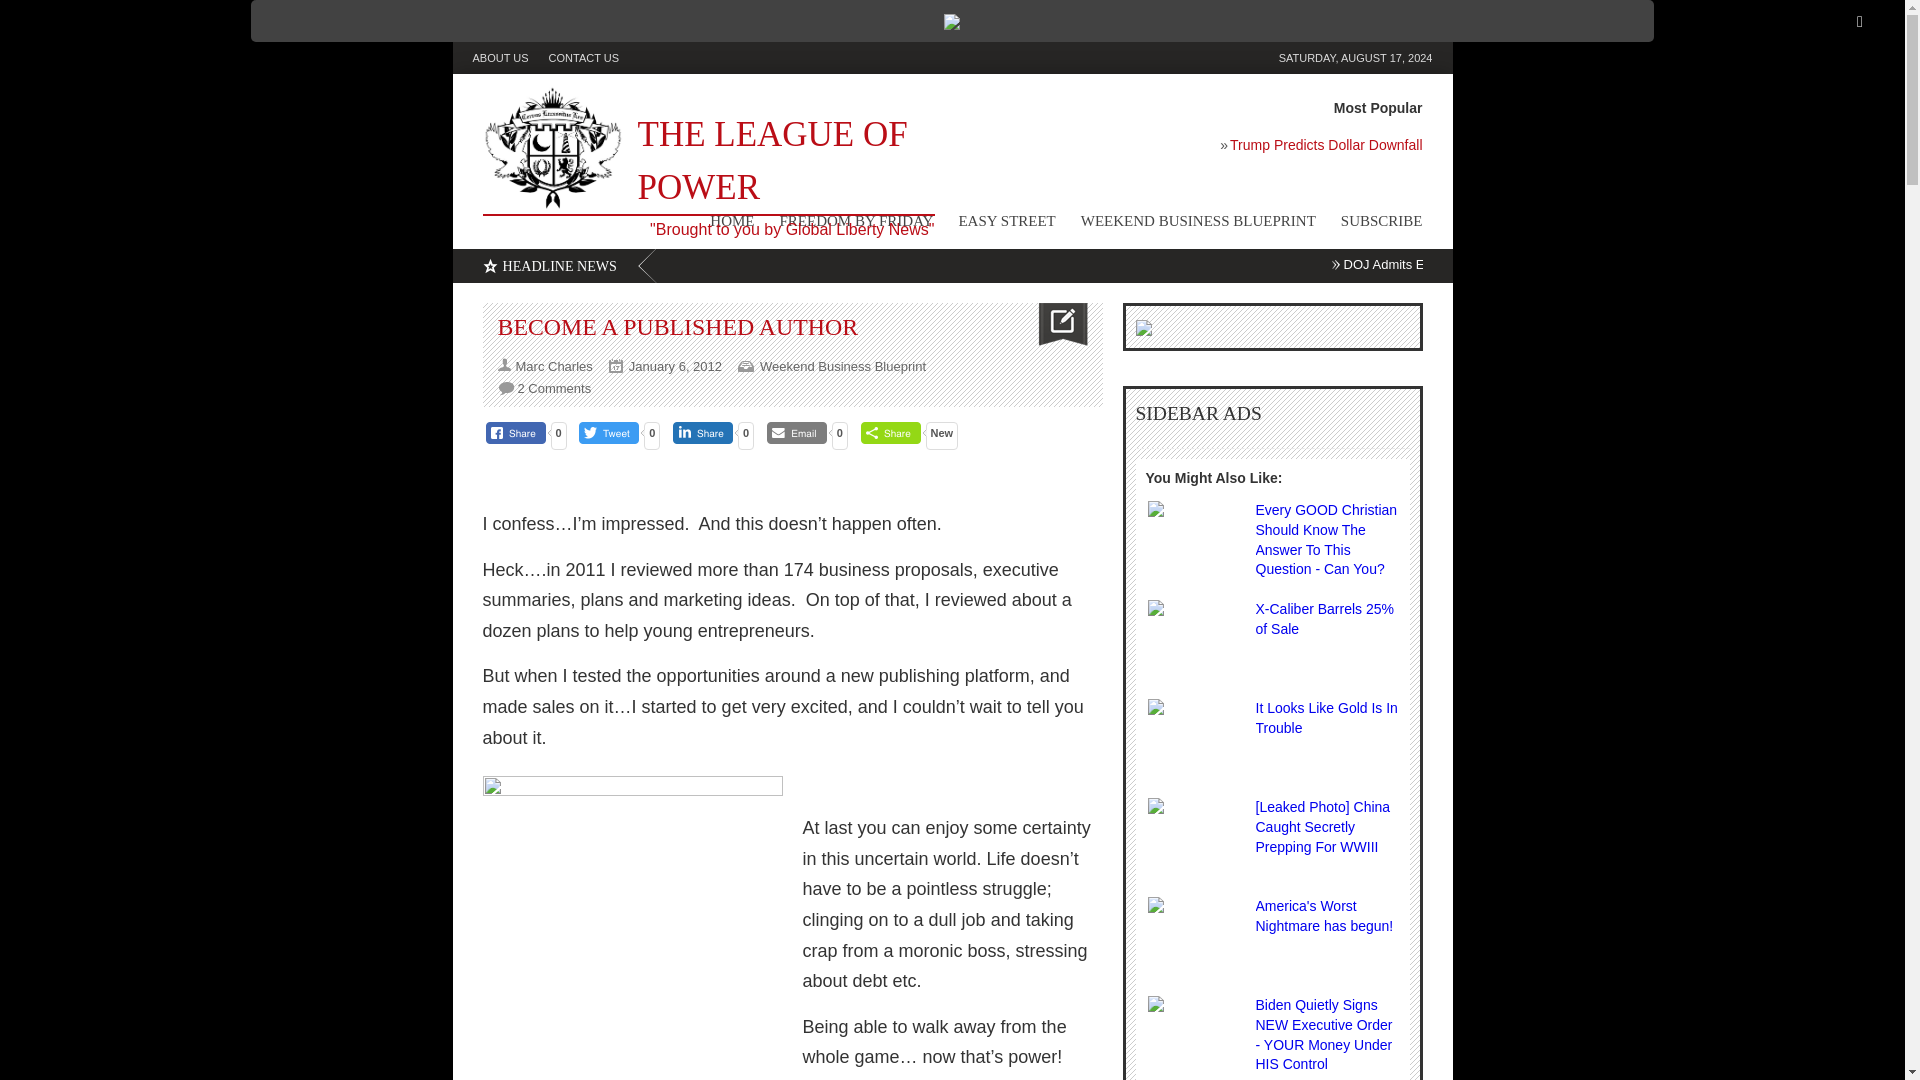  I want to click on WEEKEND BUSINESS BLUEPRINT, so click(1186, 225).